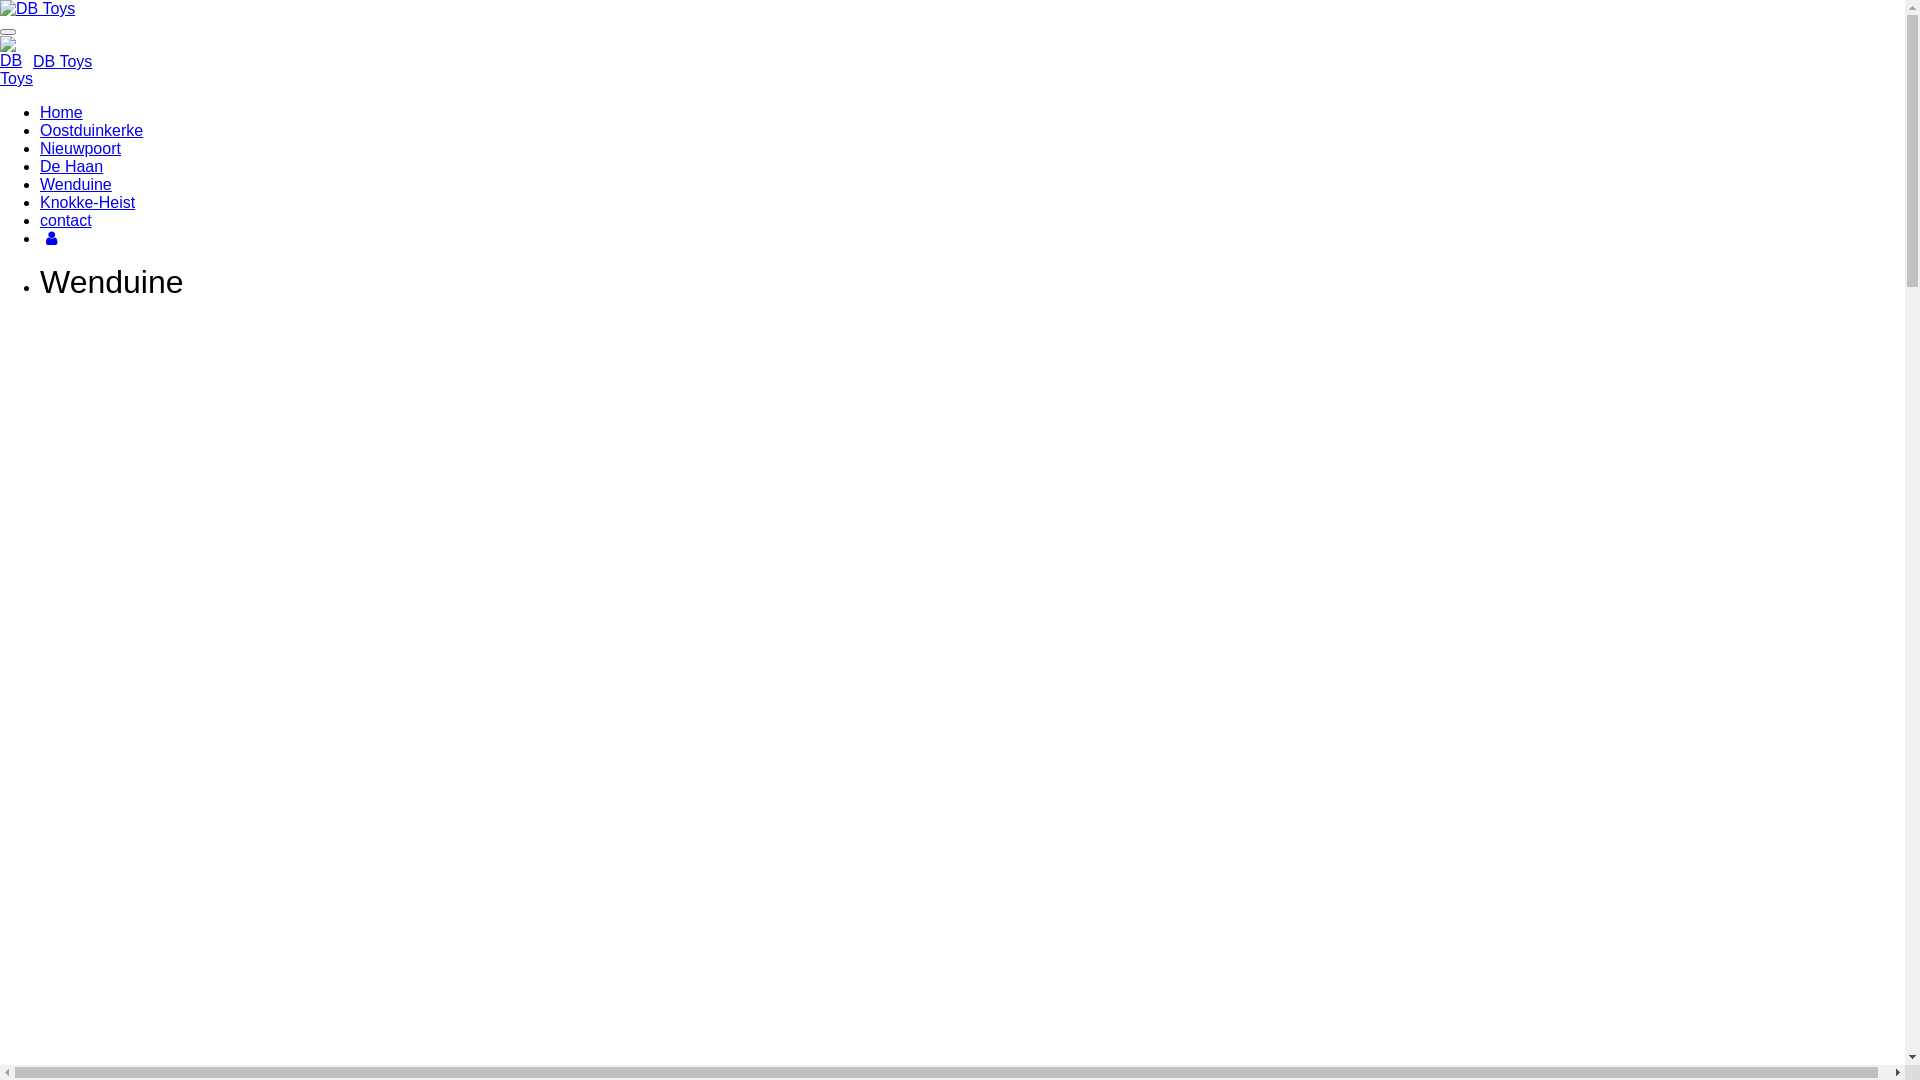 This screenshot has width=1920, height=1080. What do you see at coordinates (80, 148) in the screenshot?
I see `Nieuwpoort` at bounding box center [80, 148].